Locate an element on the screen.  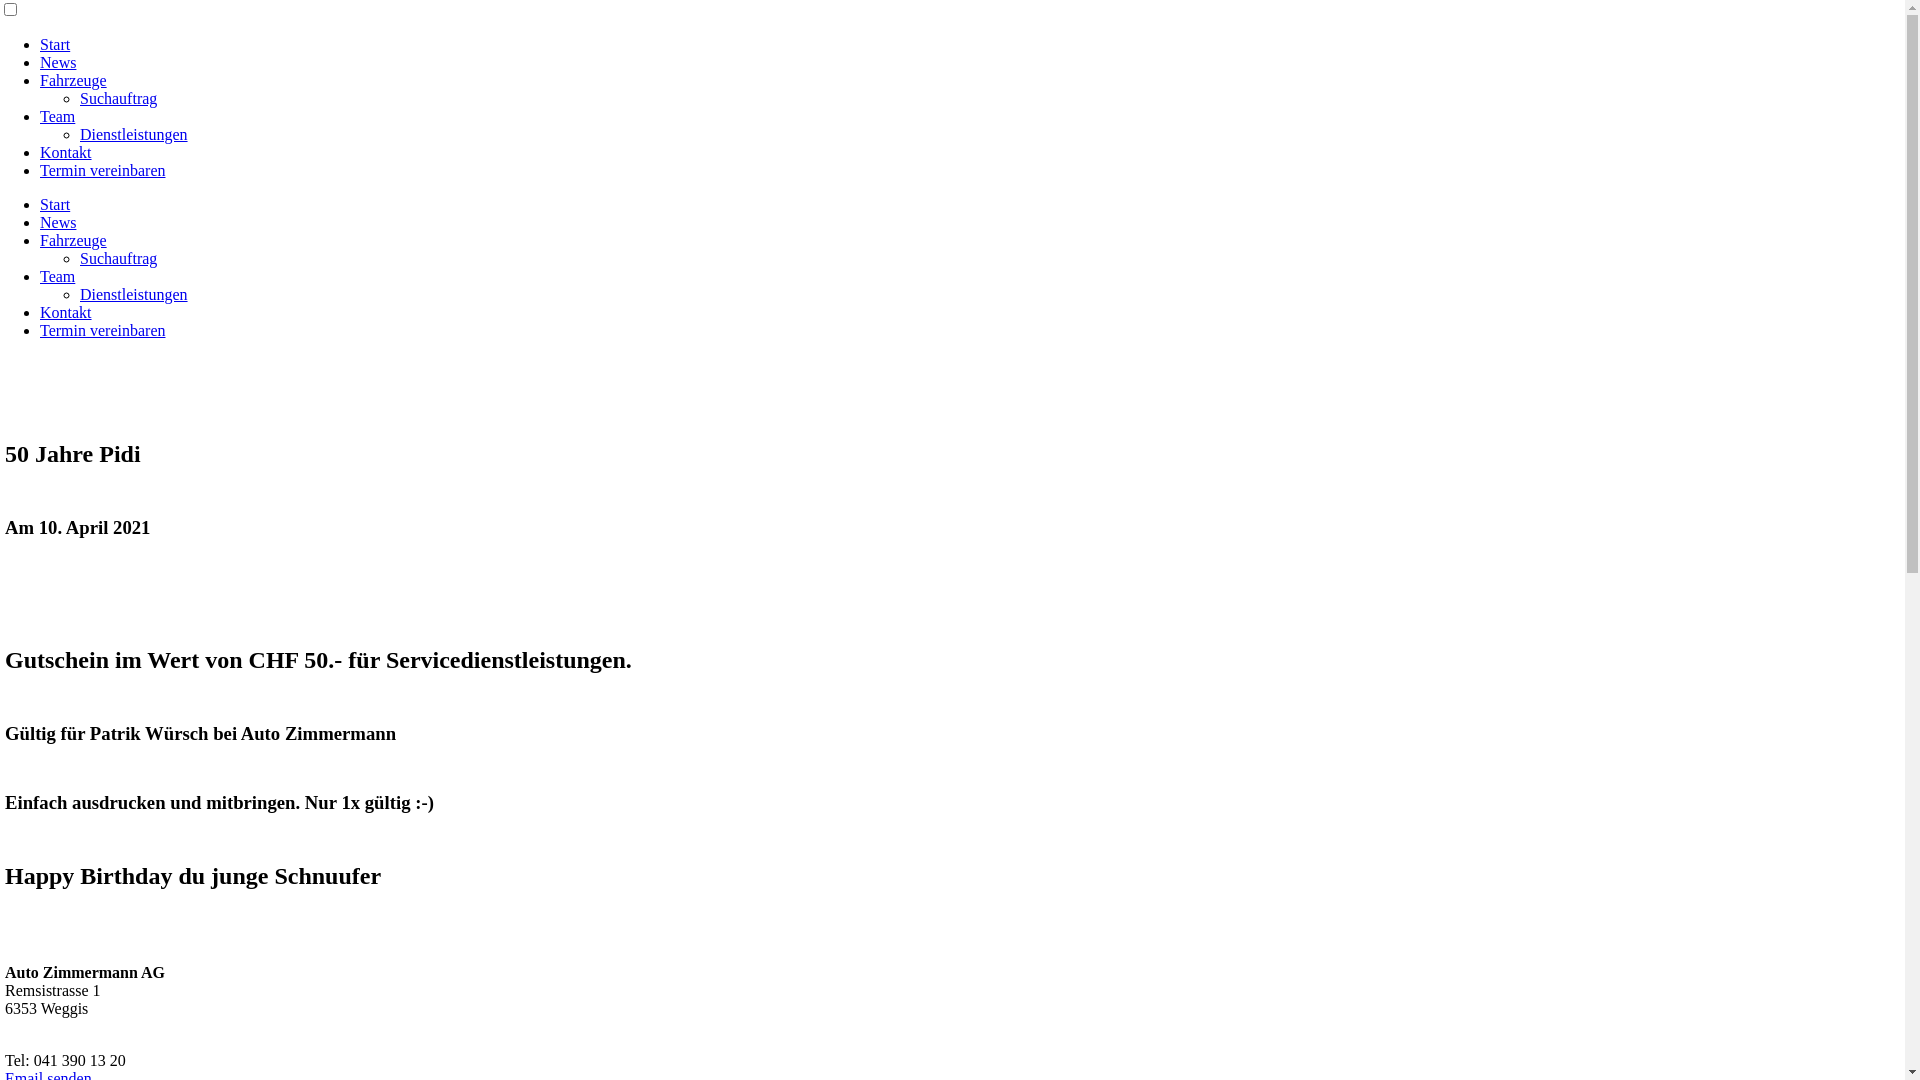
Start is located at coordinates (55, 204).